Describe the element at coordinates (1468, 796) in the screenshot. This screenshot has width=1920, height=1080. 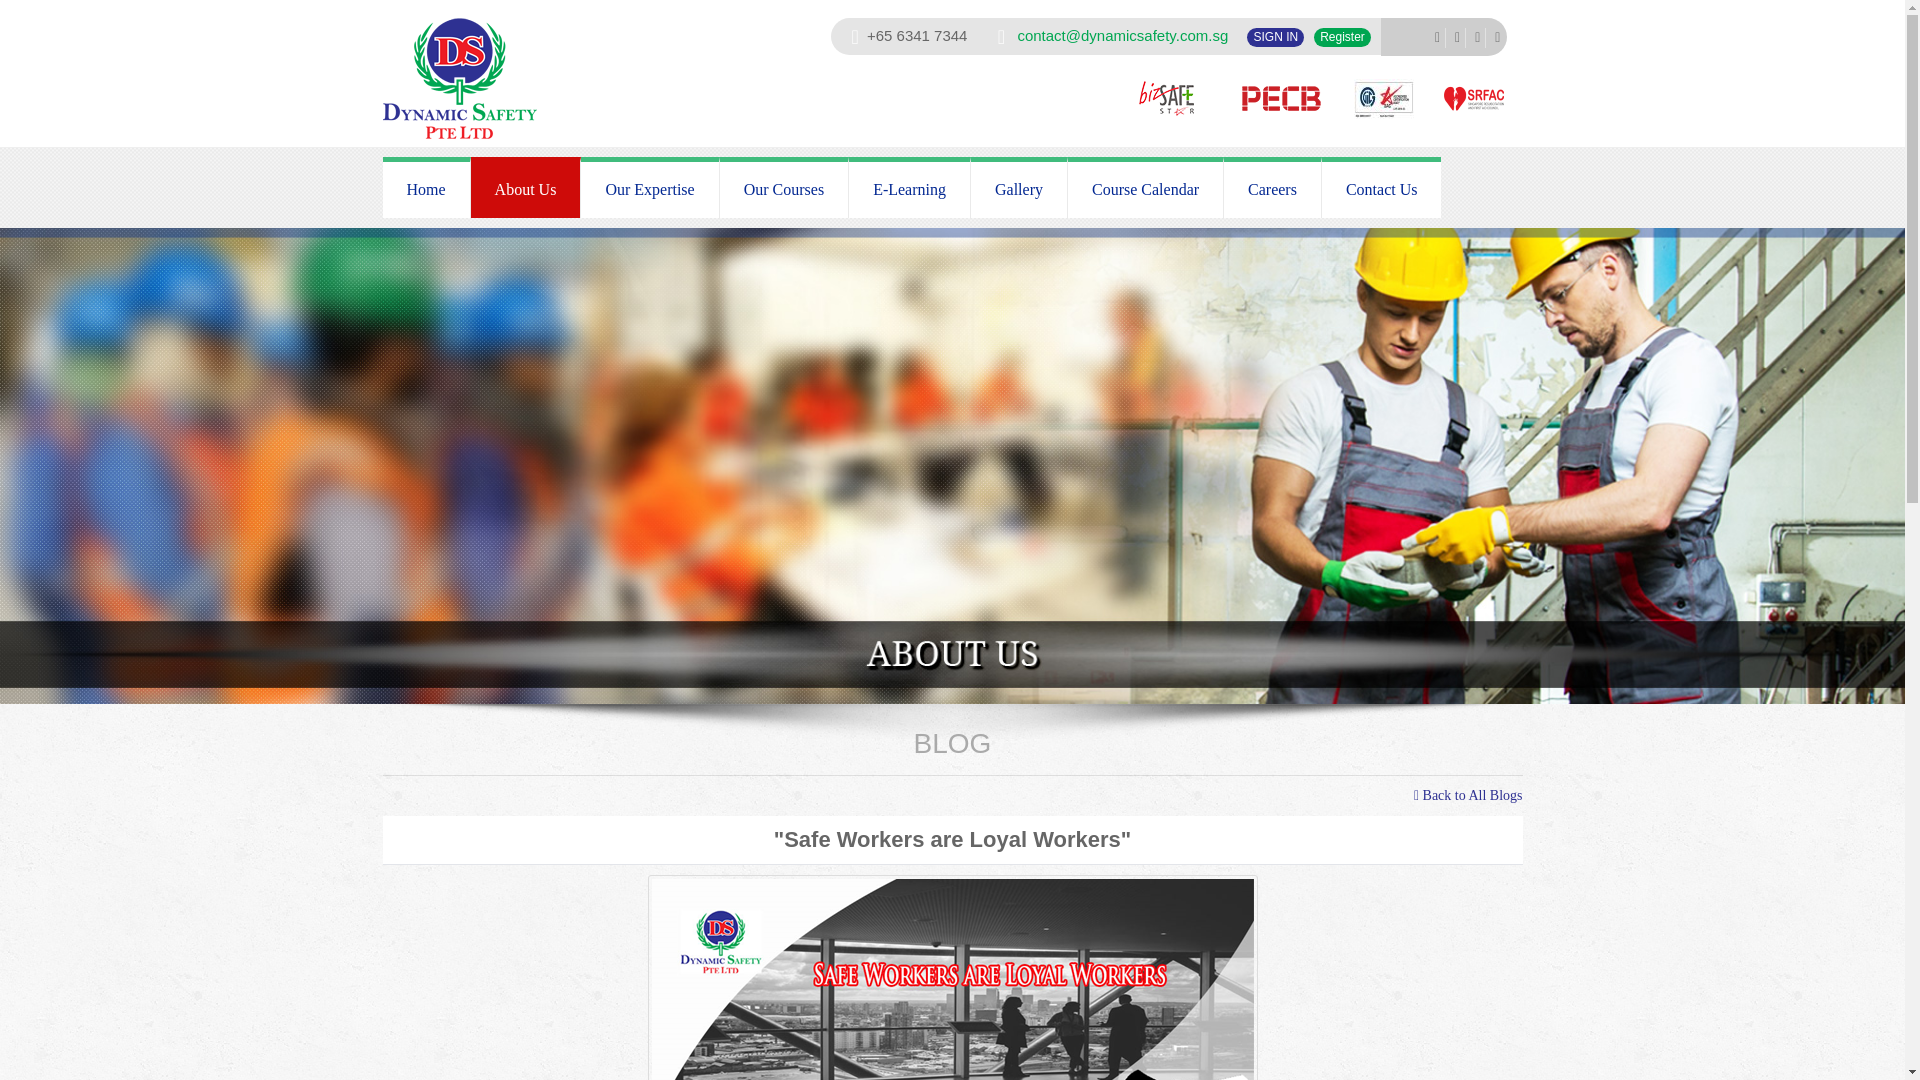
I see `Back to All Blogs` at that location.